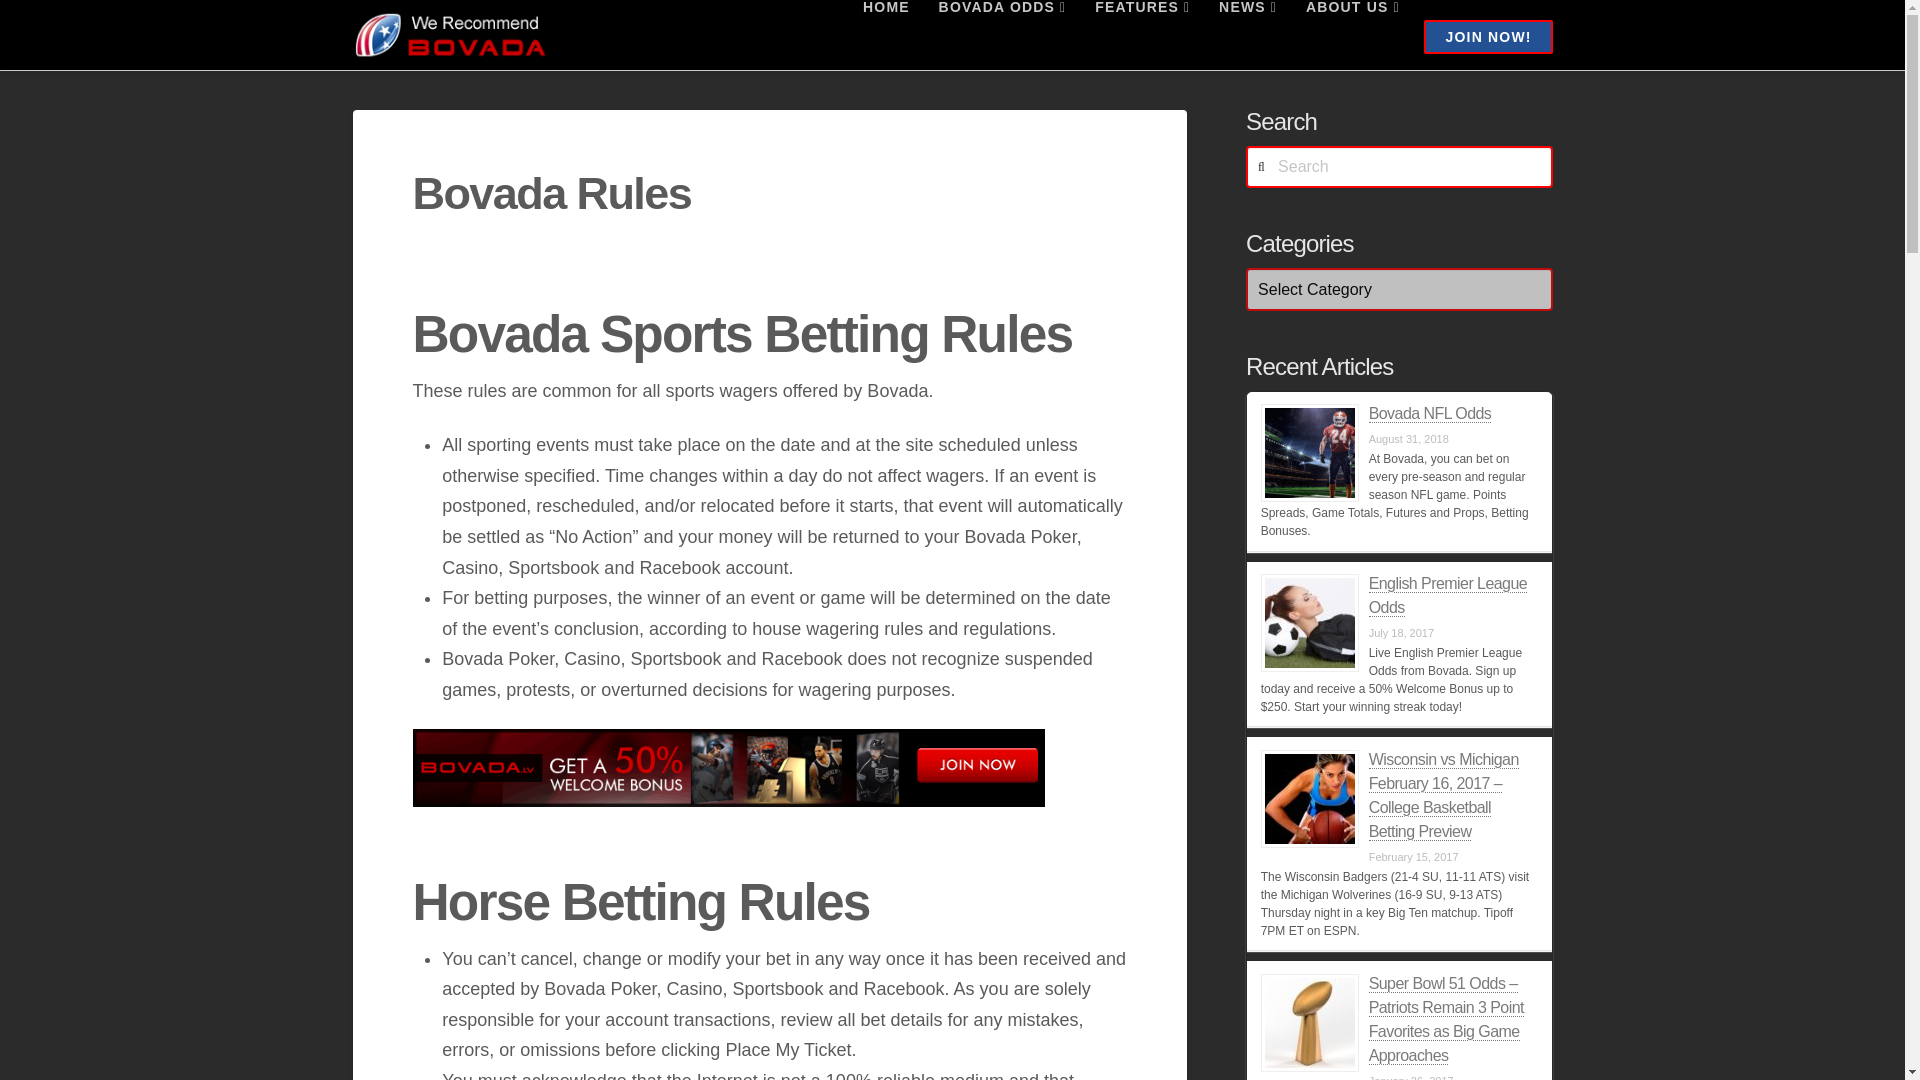 The height and width of the screenshot is (1080, 1920). Describe the element at coordinates (1352, 35) in the screenshot. I see `ABOUT US` at that location.